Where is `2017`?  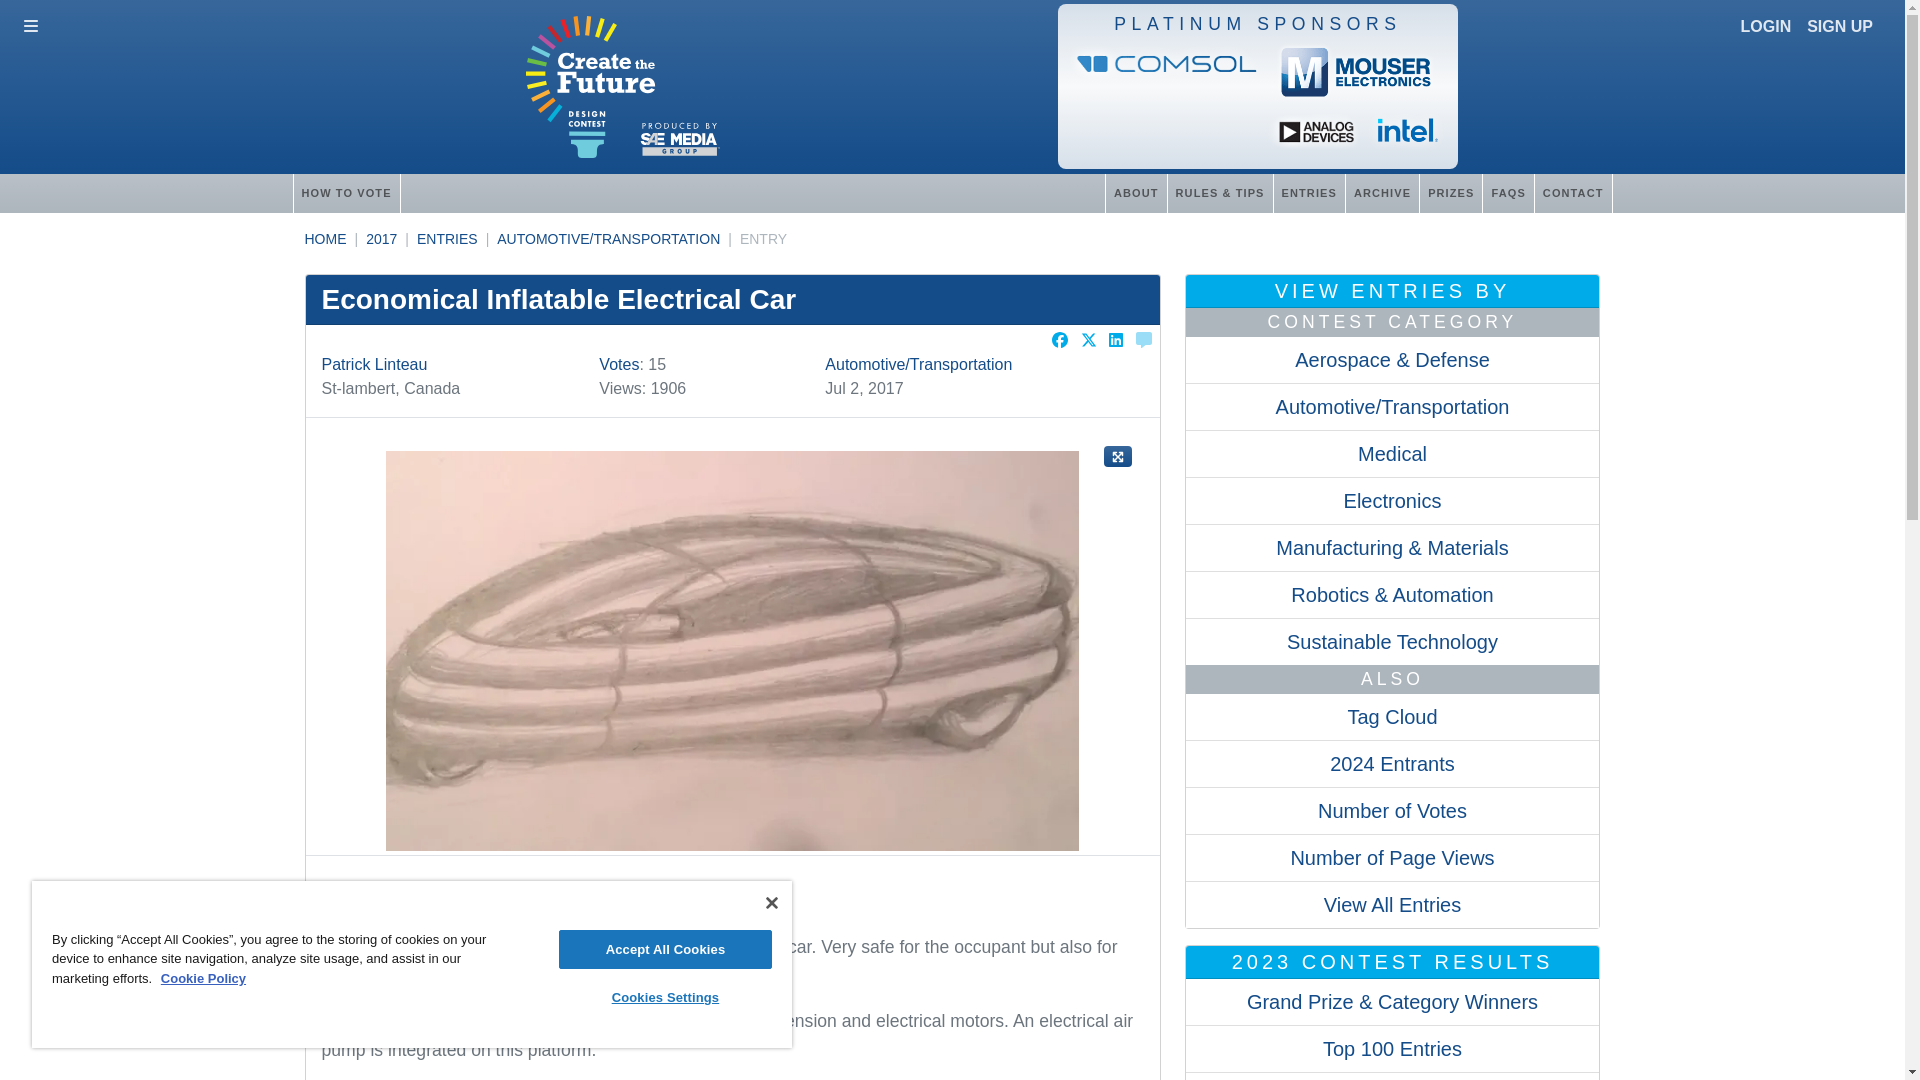 2017 is located at coordinates (382, 239).